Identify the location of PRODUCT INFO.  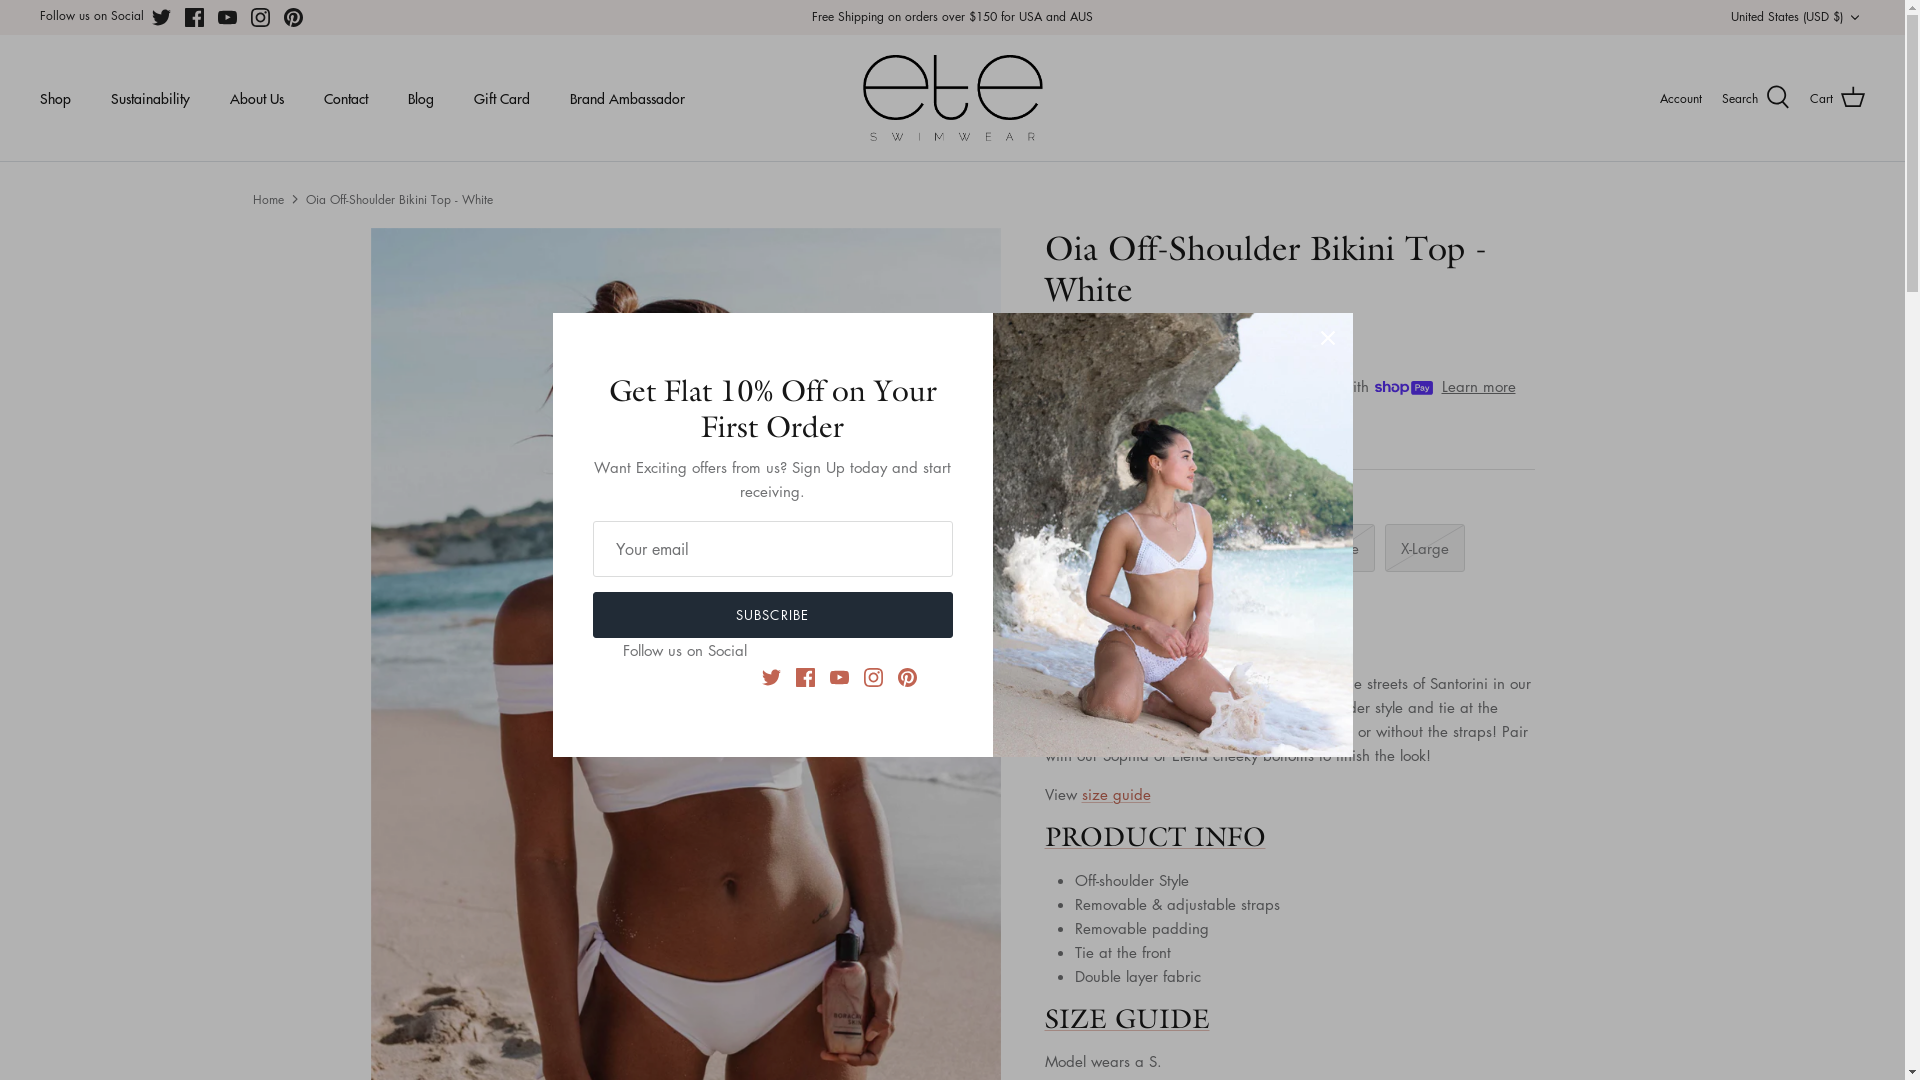
(1154, 836).